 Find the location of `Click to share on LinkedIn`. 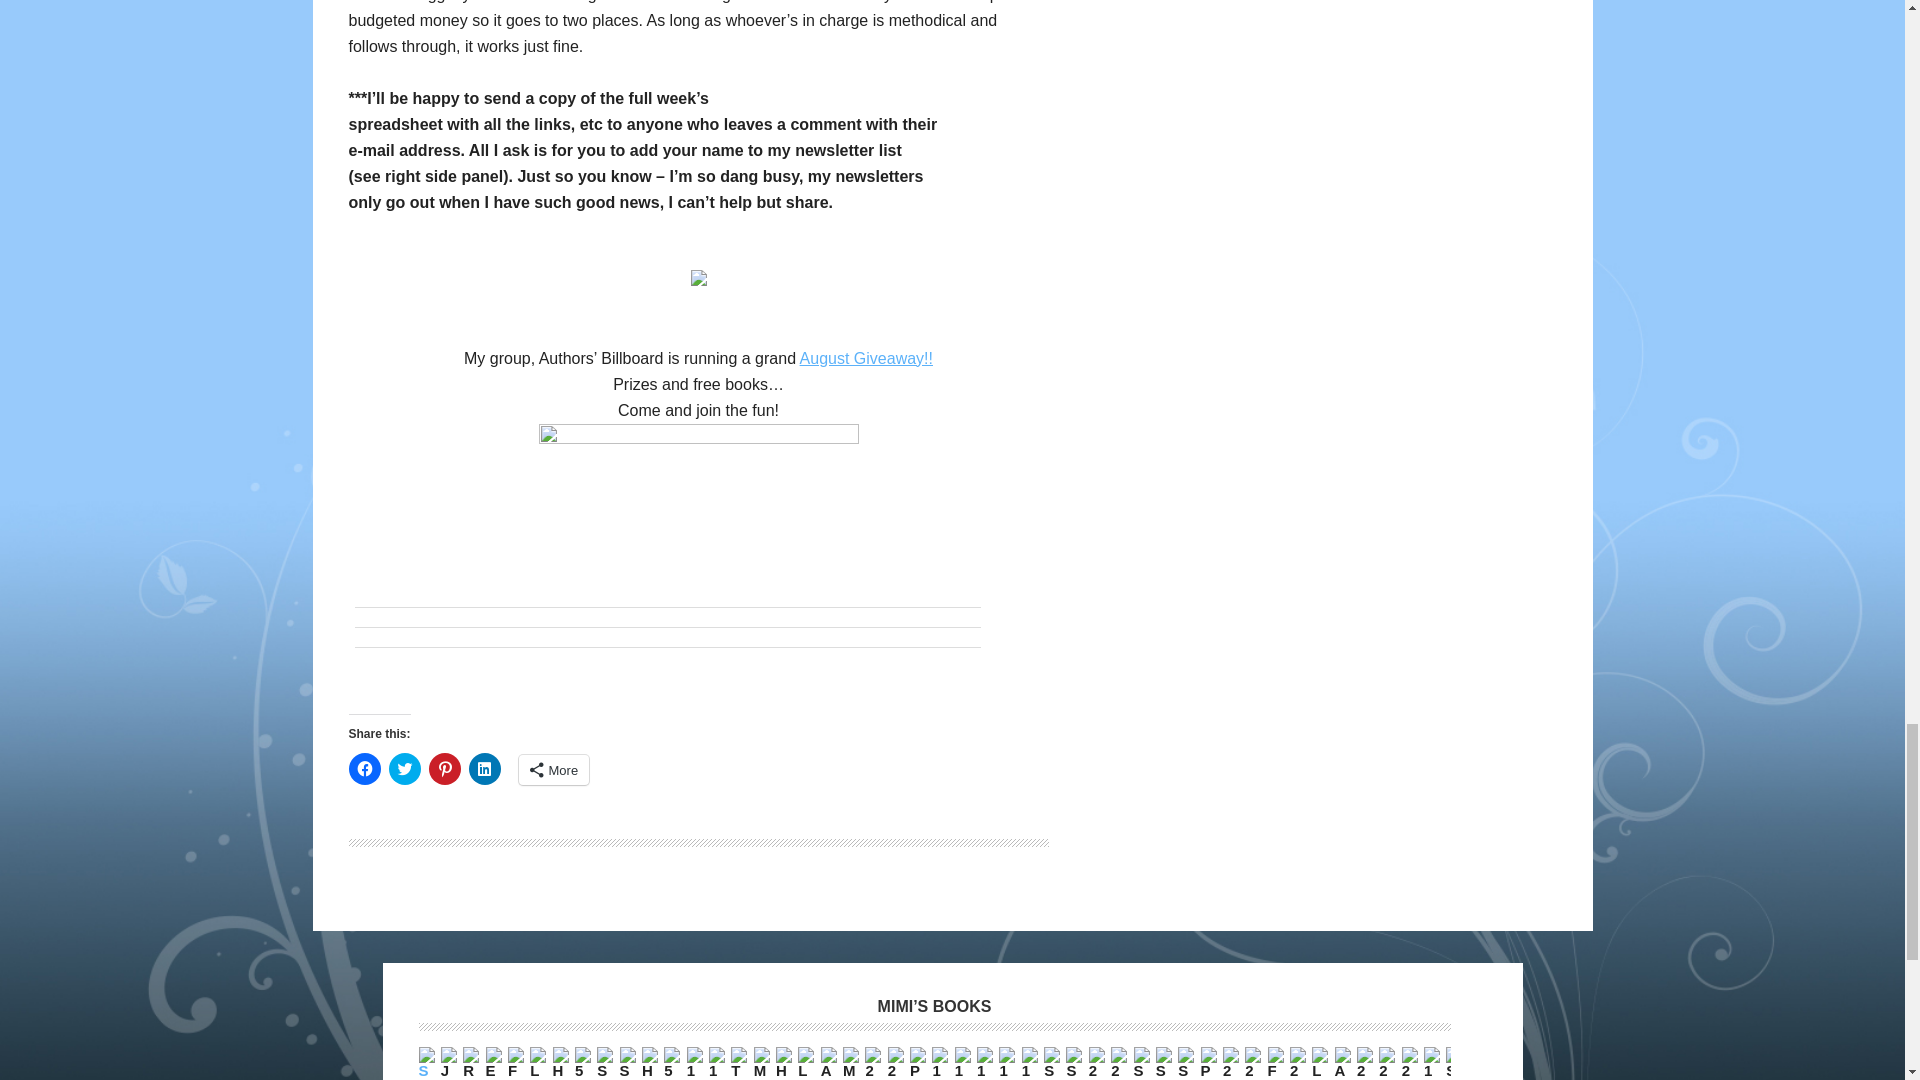

Click to share on LinkedIn is located at coordinates (484, 768).